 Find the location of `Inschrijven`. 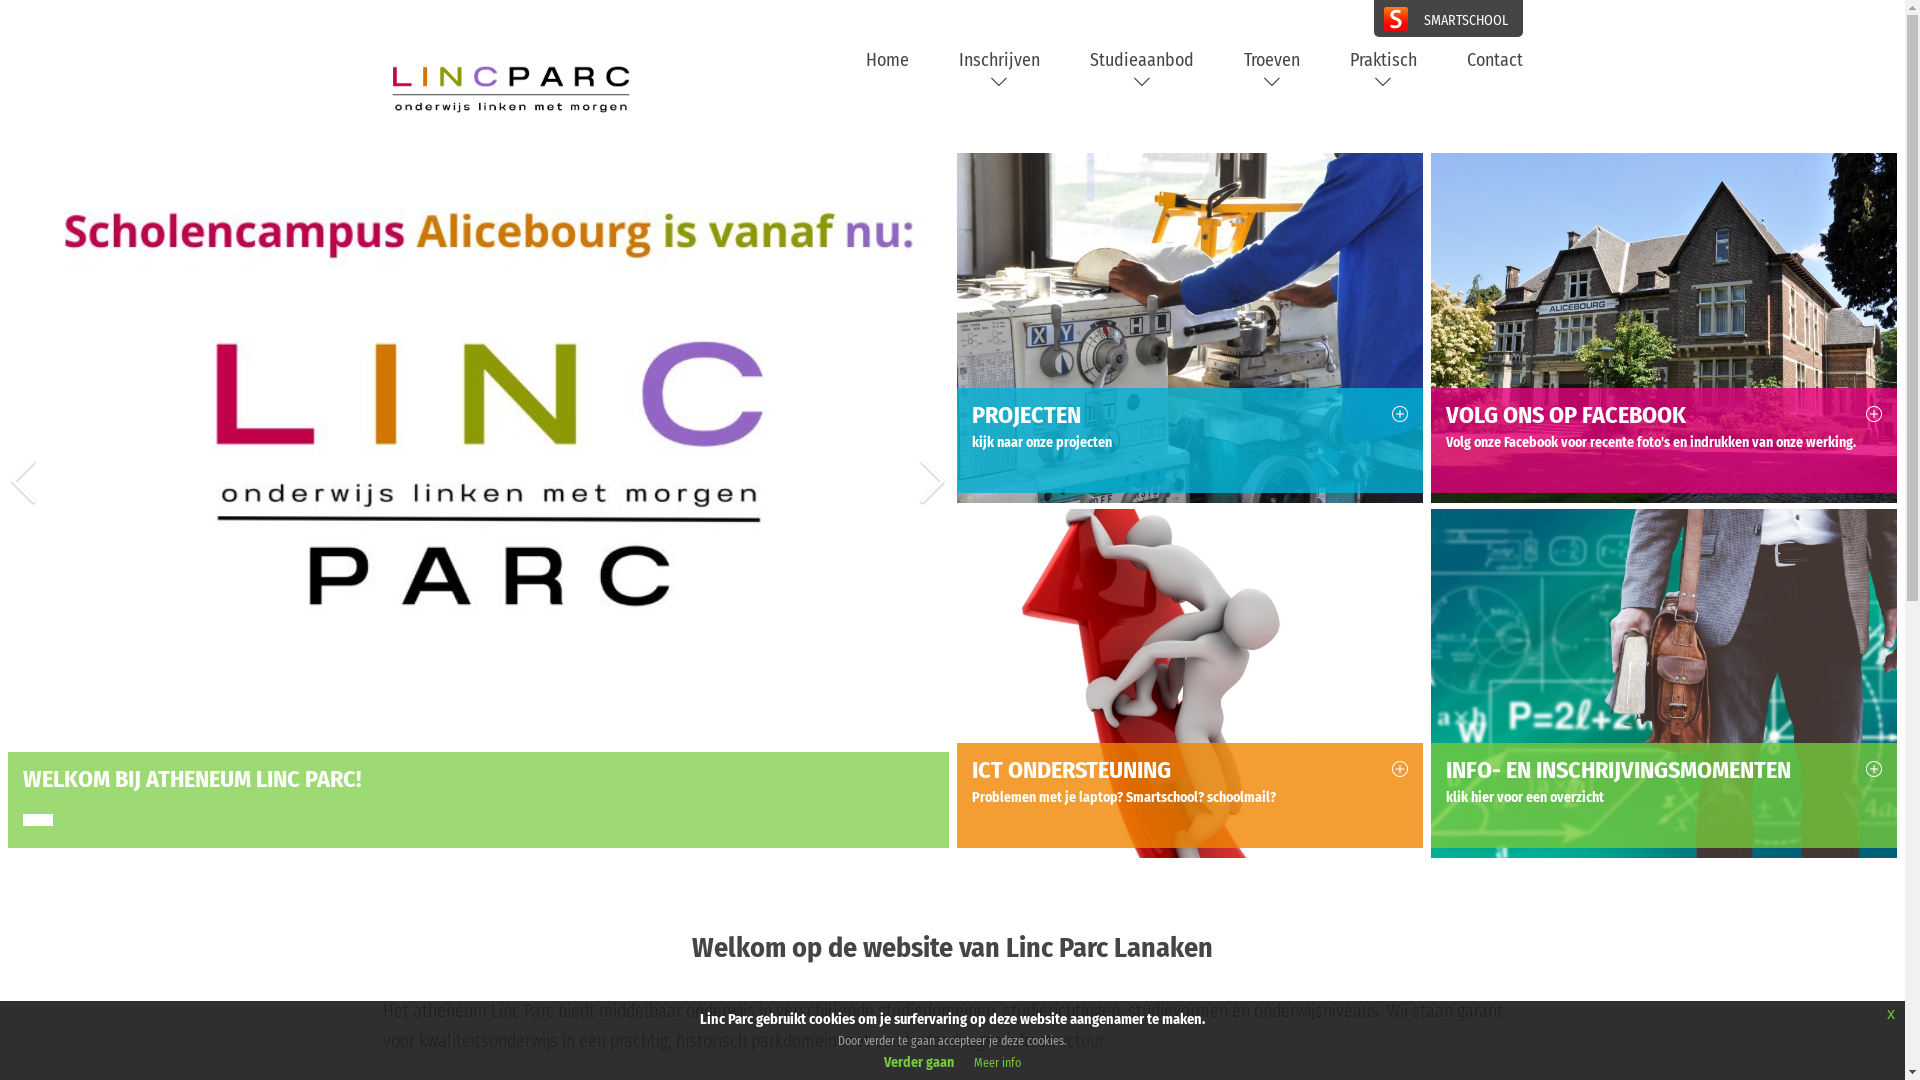

Inschrijven is located at coordinates (998, 71).